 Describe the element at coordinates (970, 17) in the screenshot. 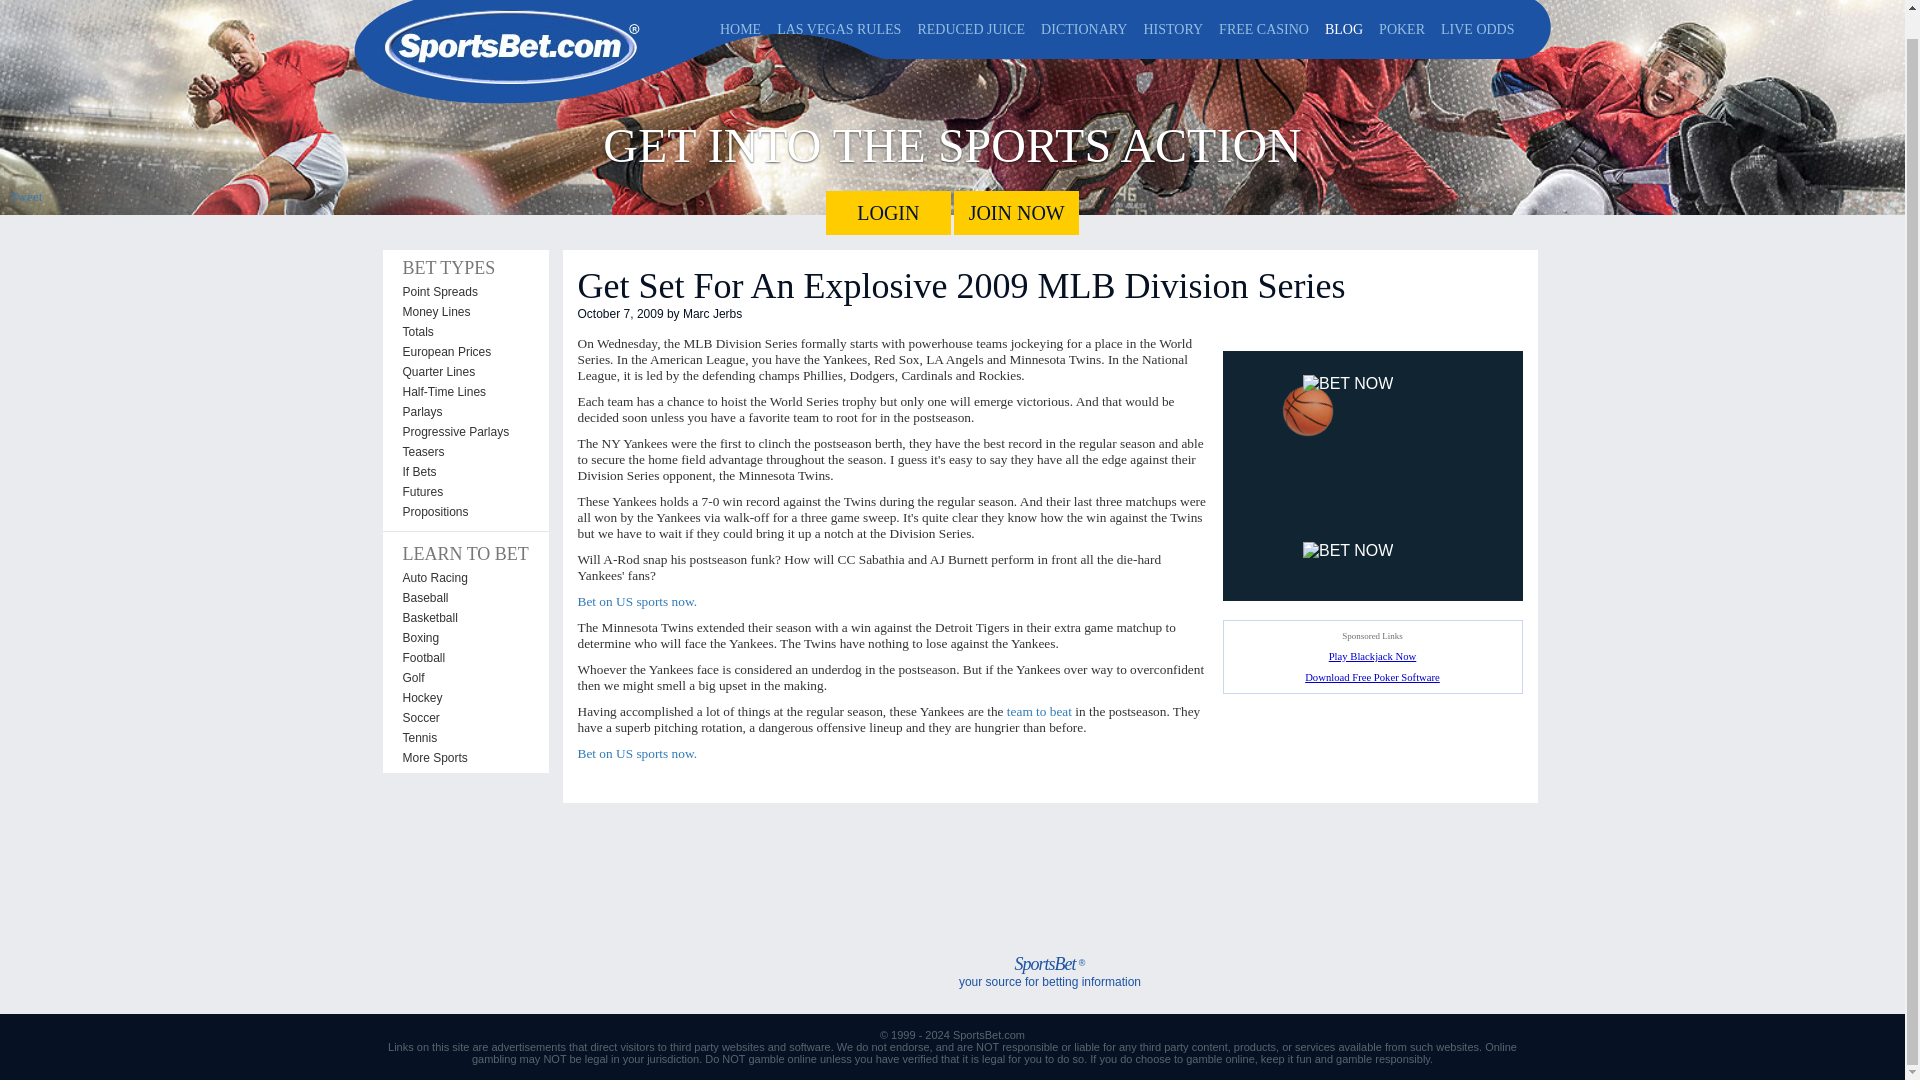

I see `REDUCED JUICE` at that location.